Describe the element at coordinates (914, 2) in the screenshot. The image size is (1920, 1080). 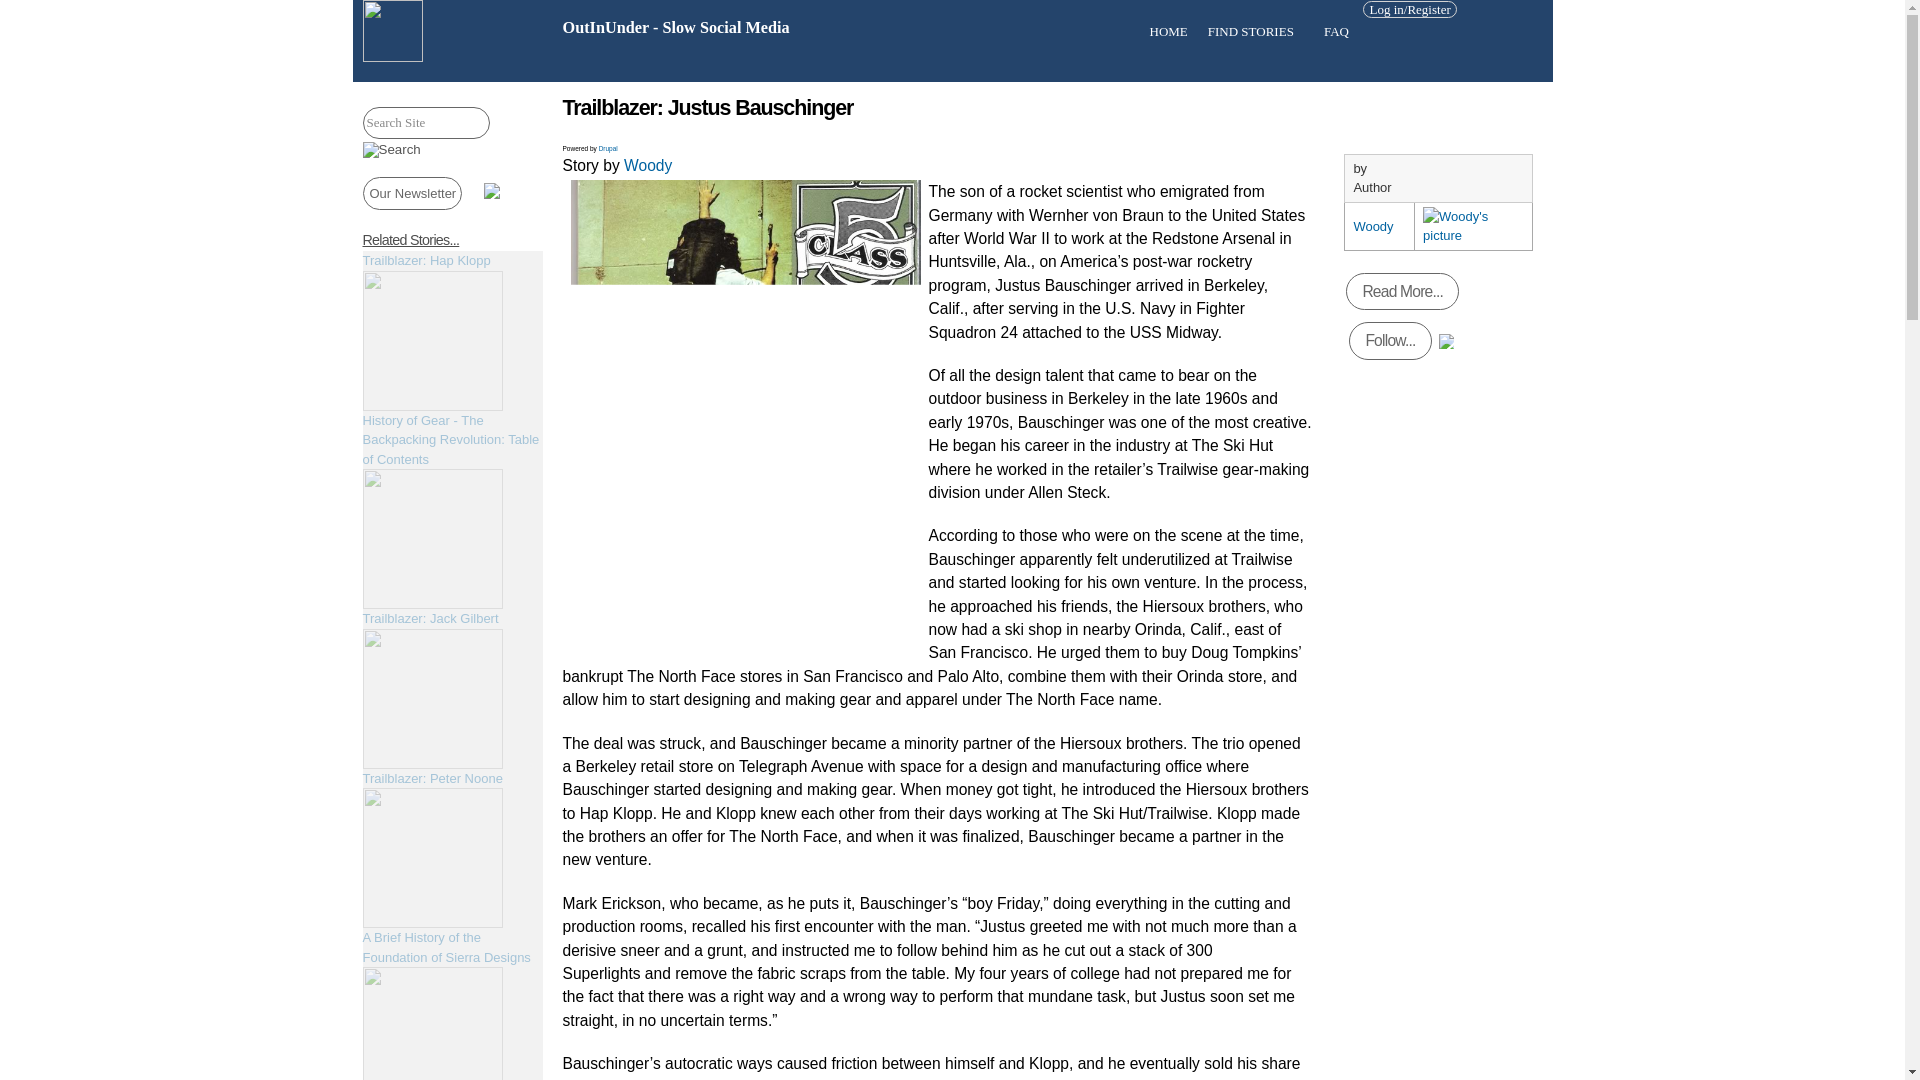
I see `Skip to main content` at that location.